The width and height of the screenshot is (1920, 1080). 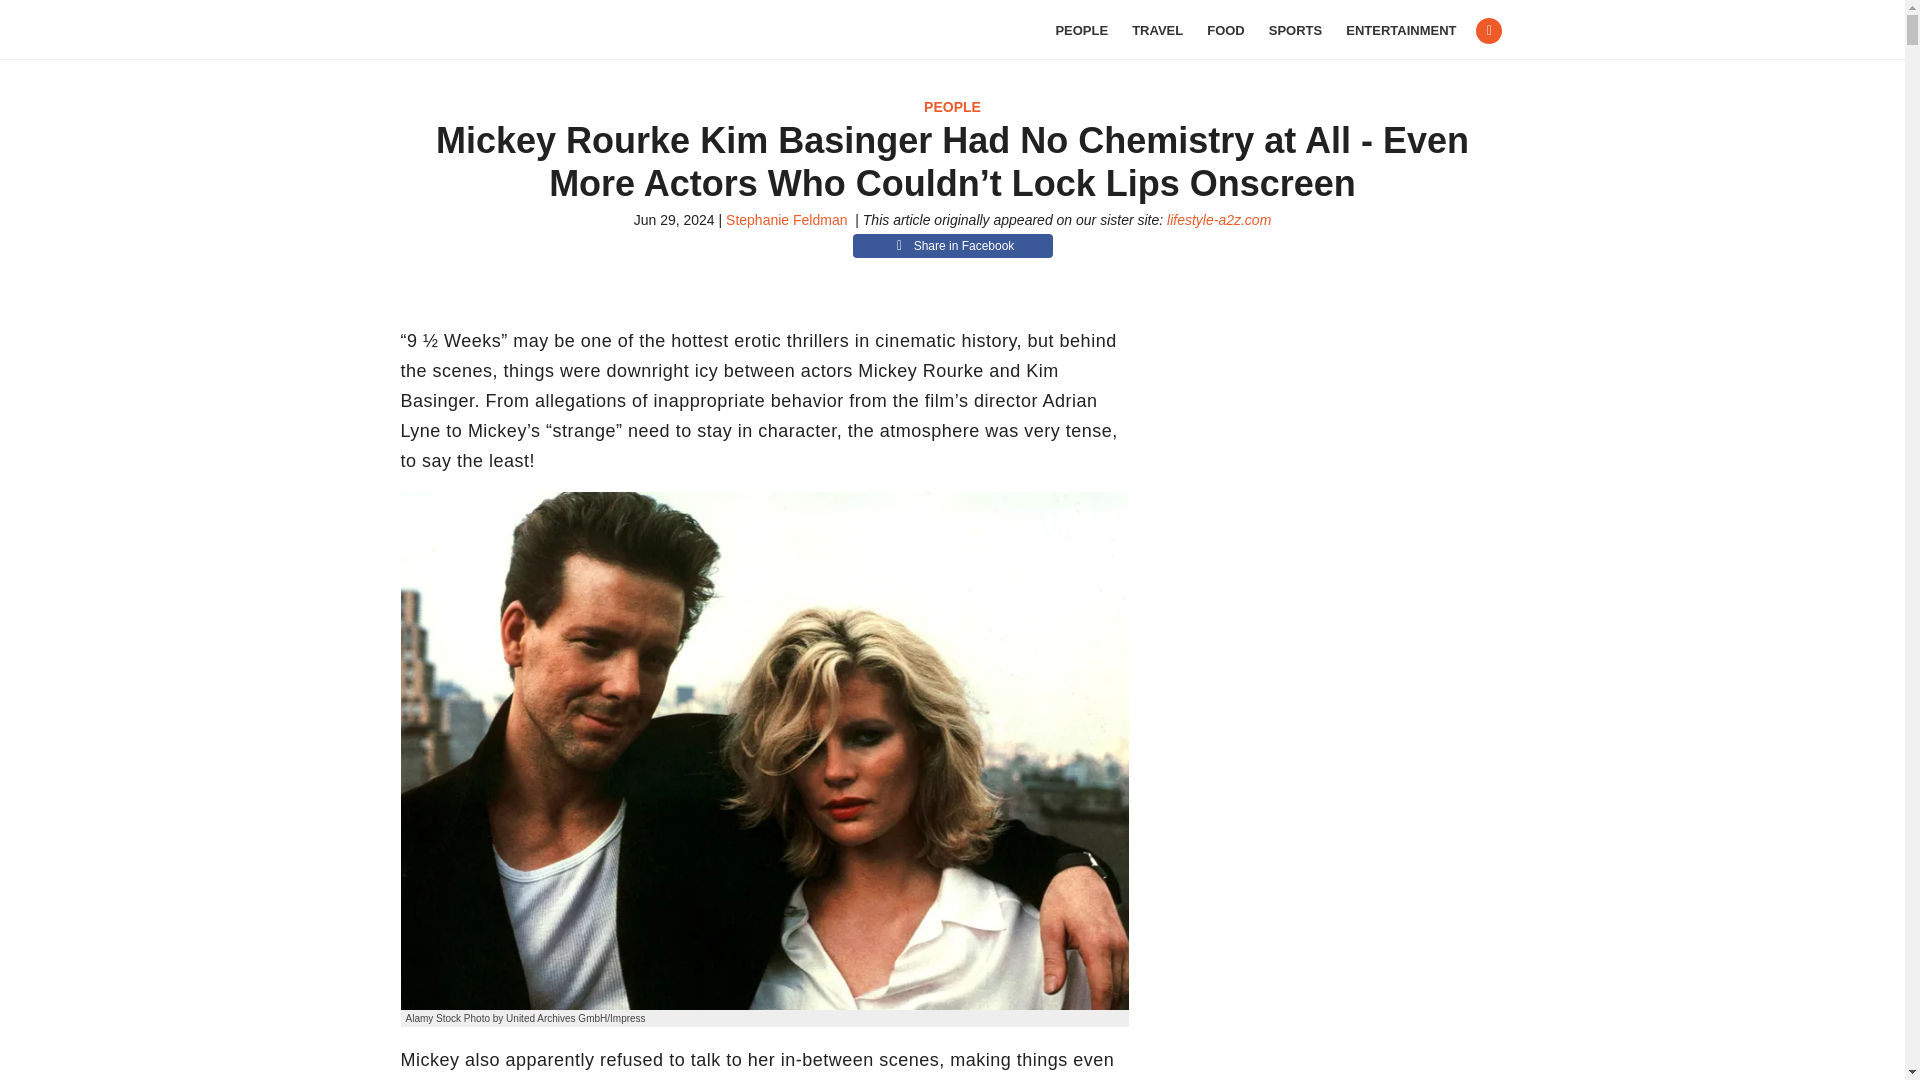 I want to click on Stephanie Feldman, so click(x=786, y=219).